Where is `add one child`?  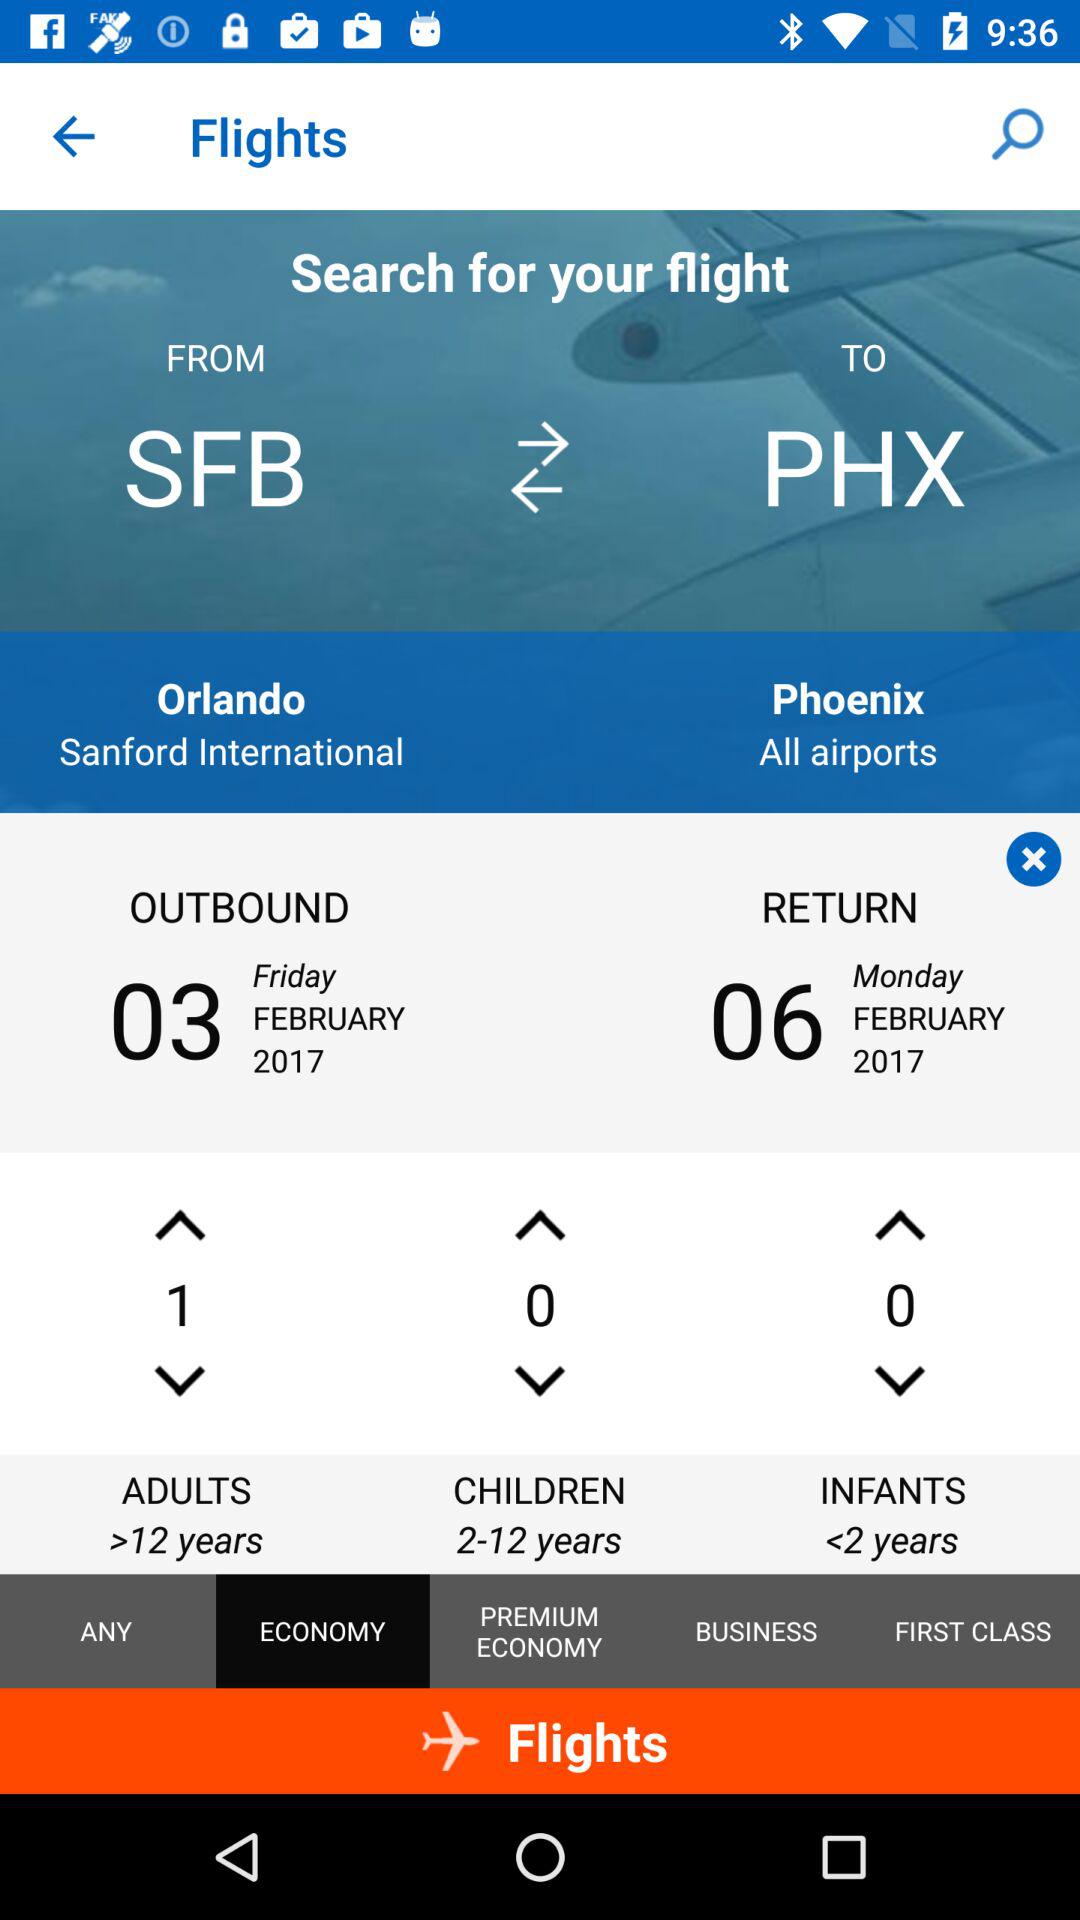
add one child is located at coordinates (540, 1224).